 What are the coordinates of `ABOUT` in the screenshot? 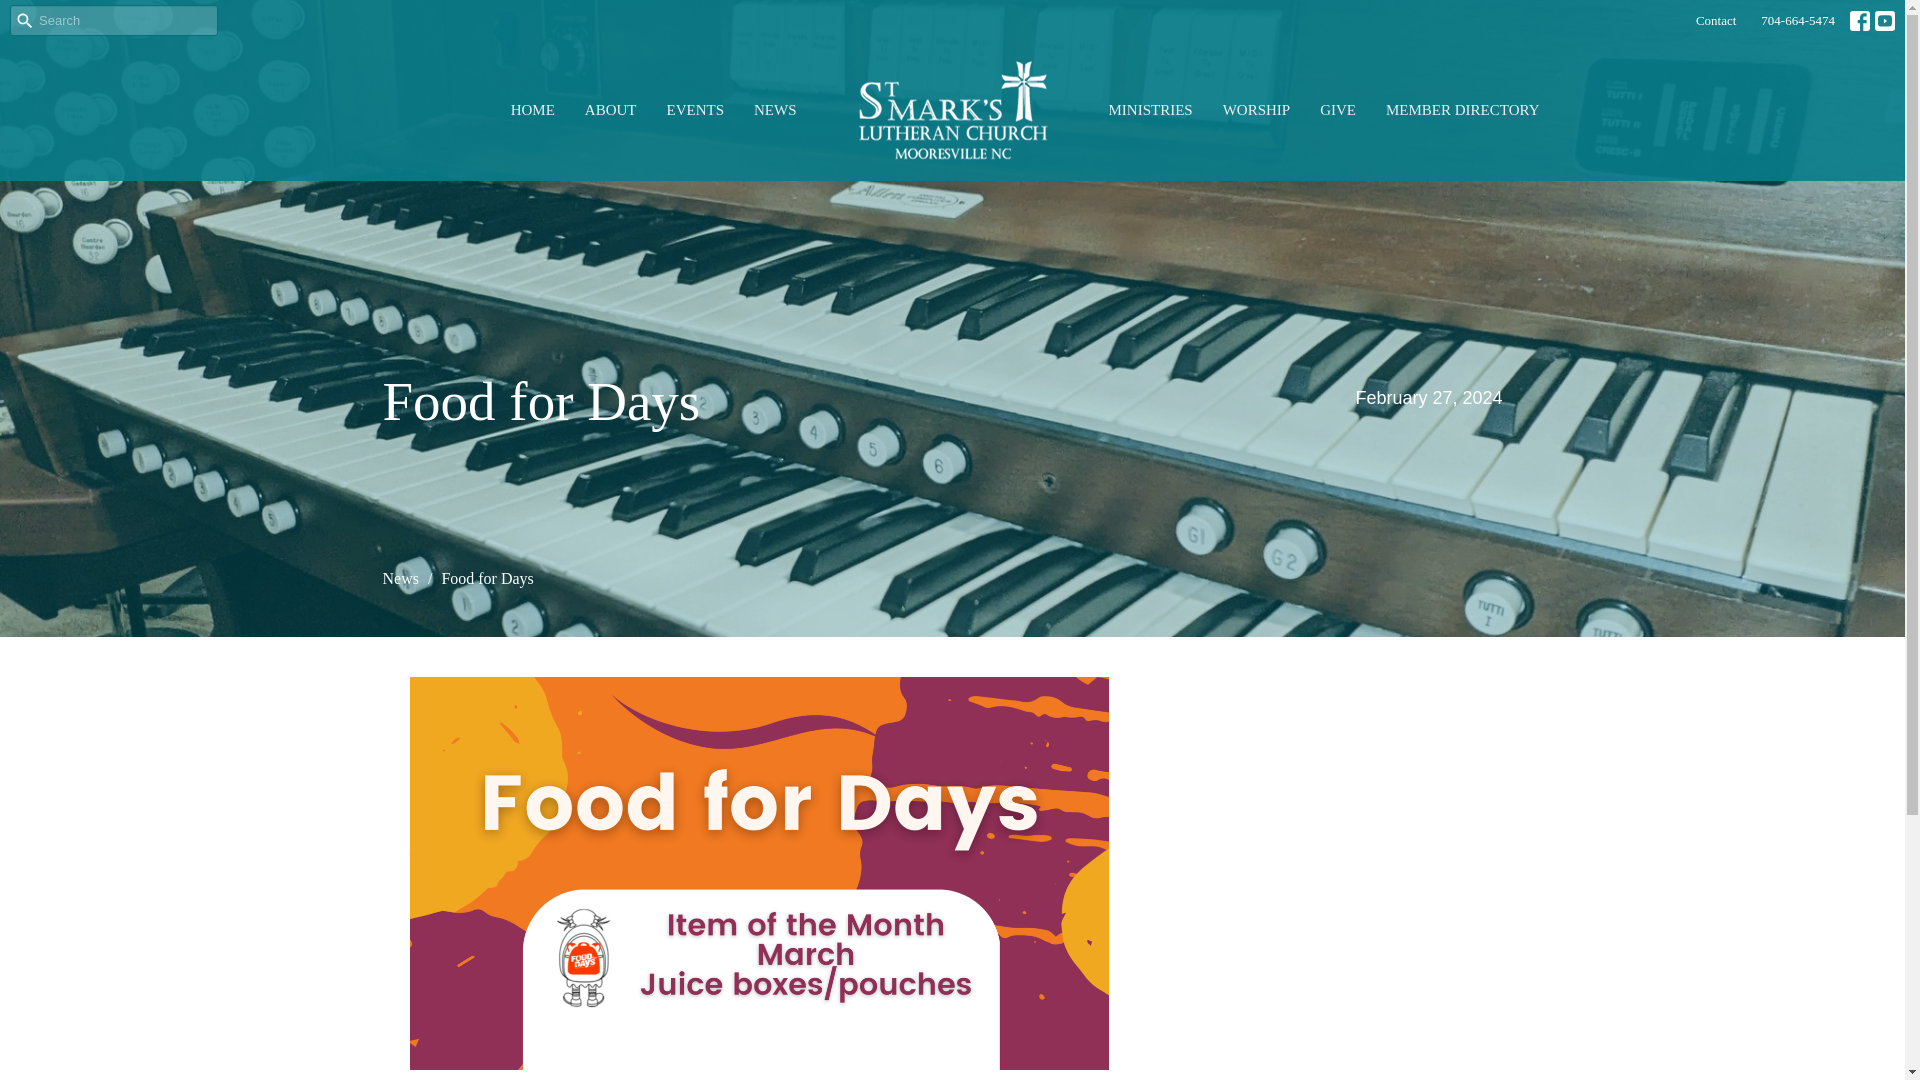 It's located at (611, 110).